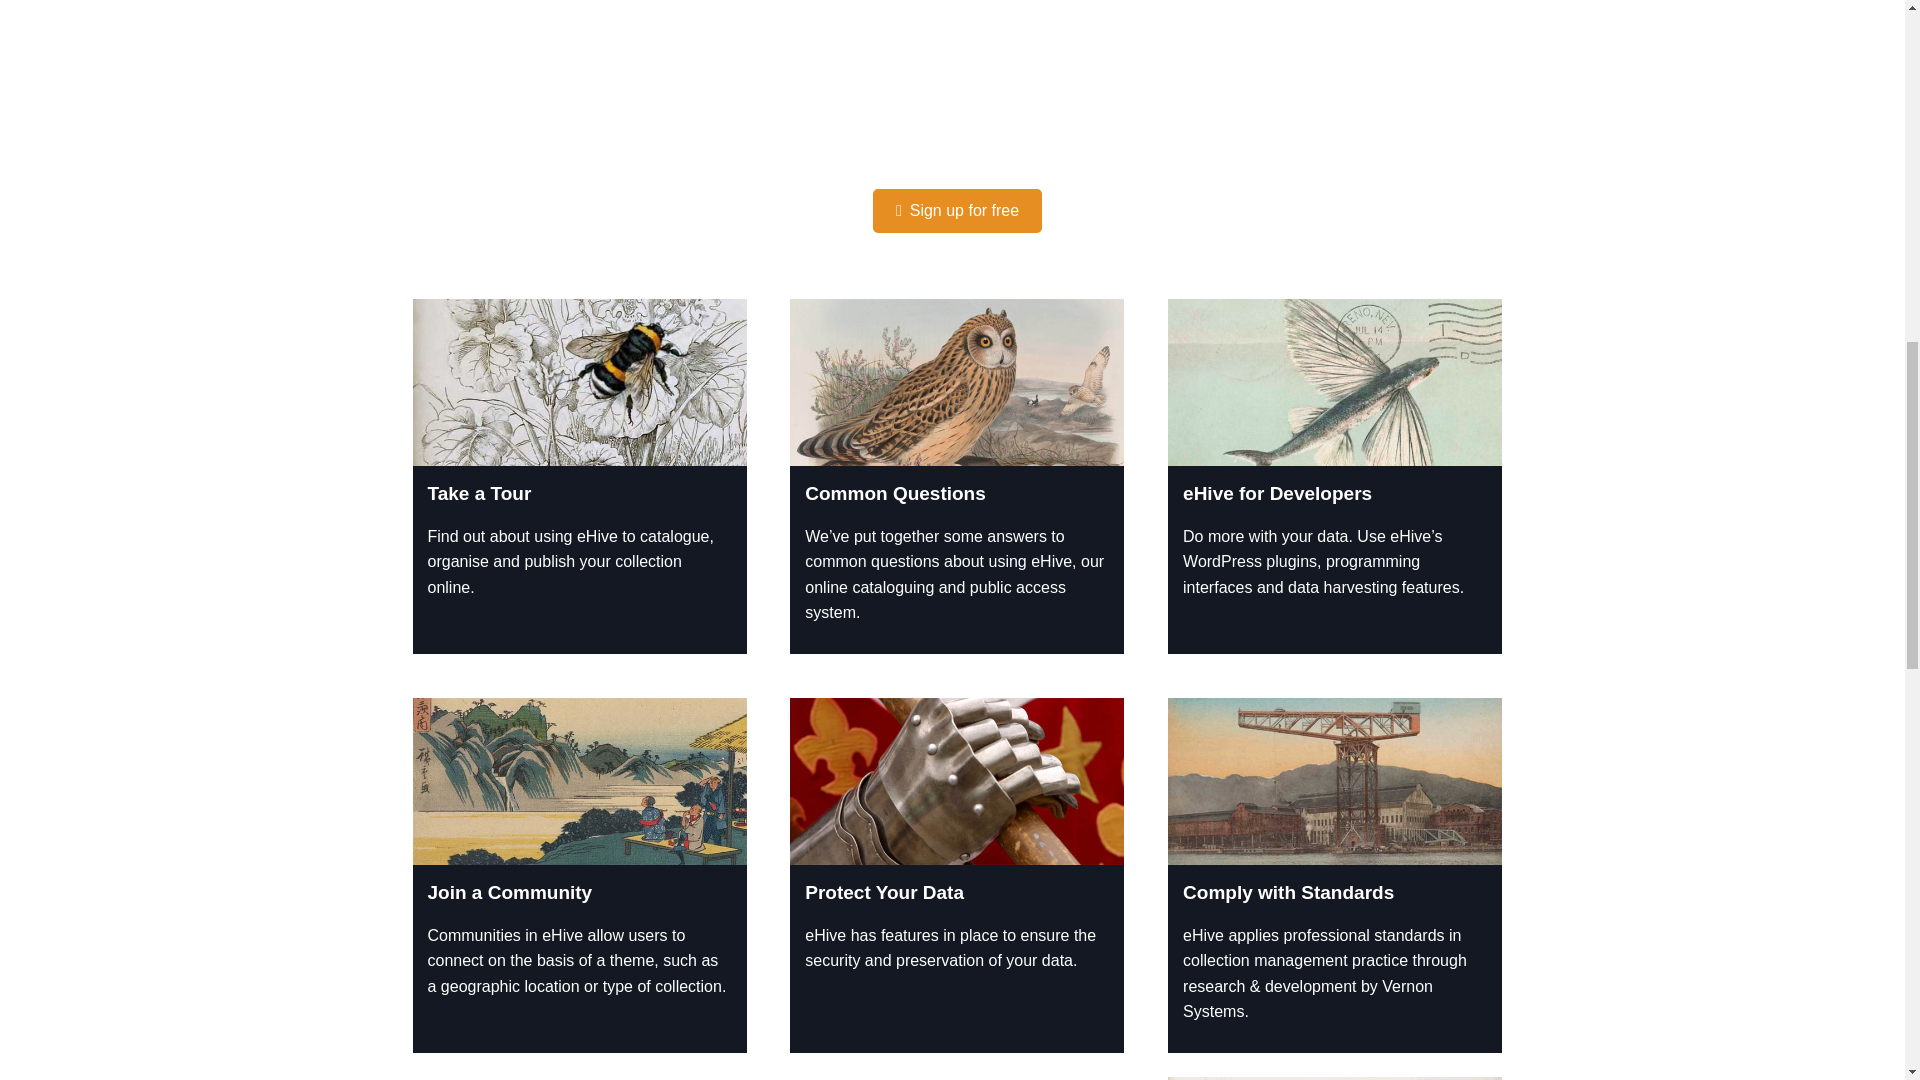  I want to click on Protect Your Data, so click(884, 892).